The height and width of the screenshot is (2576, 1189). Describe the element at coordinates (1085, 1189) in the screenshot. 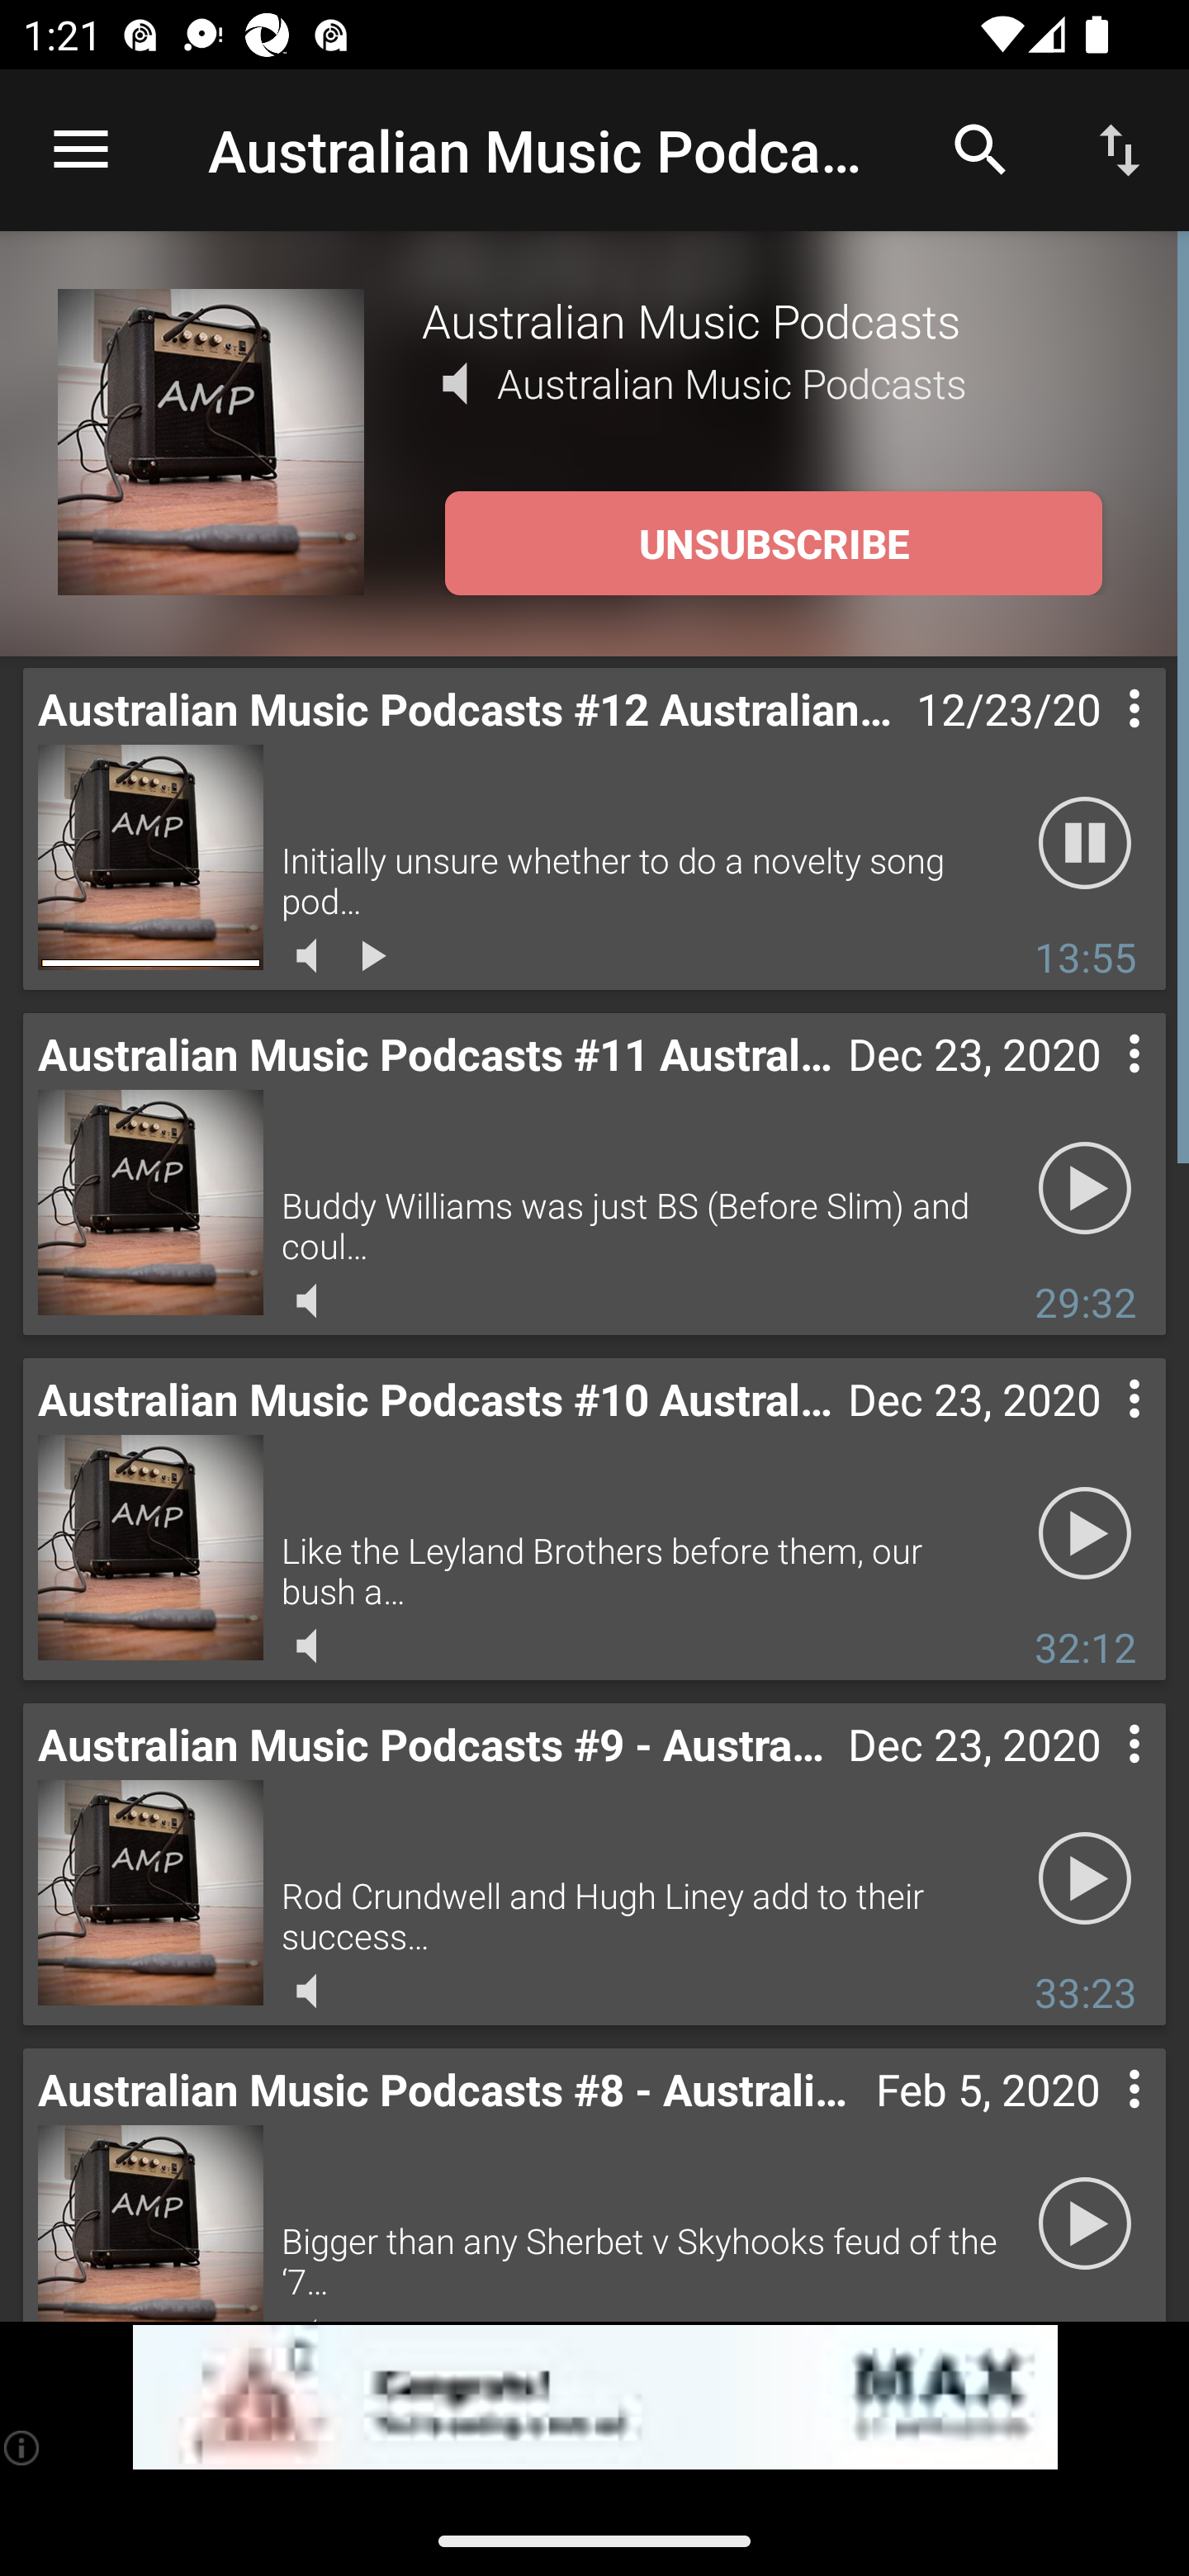

I see `Play` at that location.